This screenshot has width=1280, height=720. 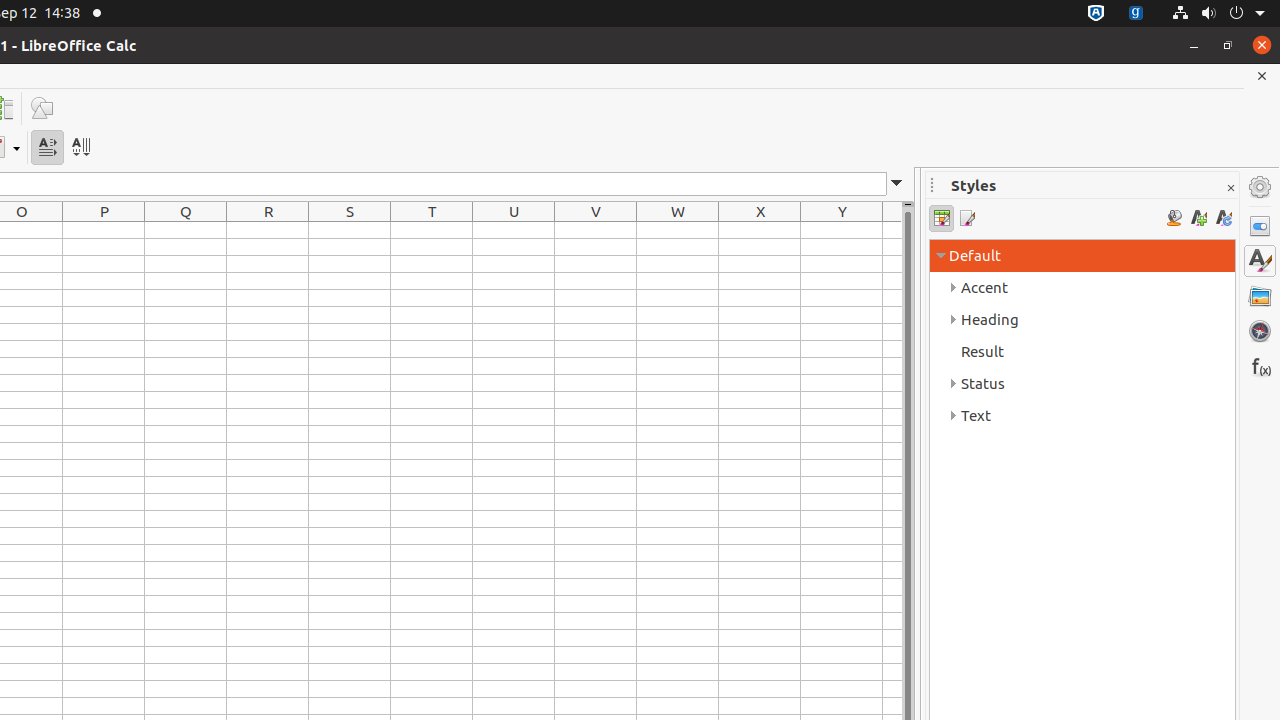 I want to click on Cell Styles, so click(x=942, y=218).